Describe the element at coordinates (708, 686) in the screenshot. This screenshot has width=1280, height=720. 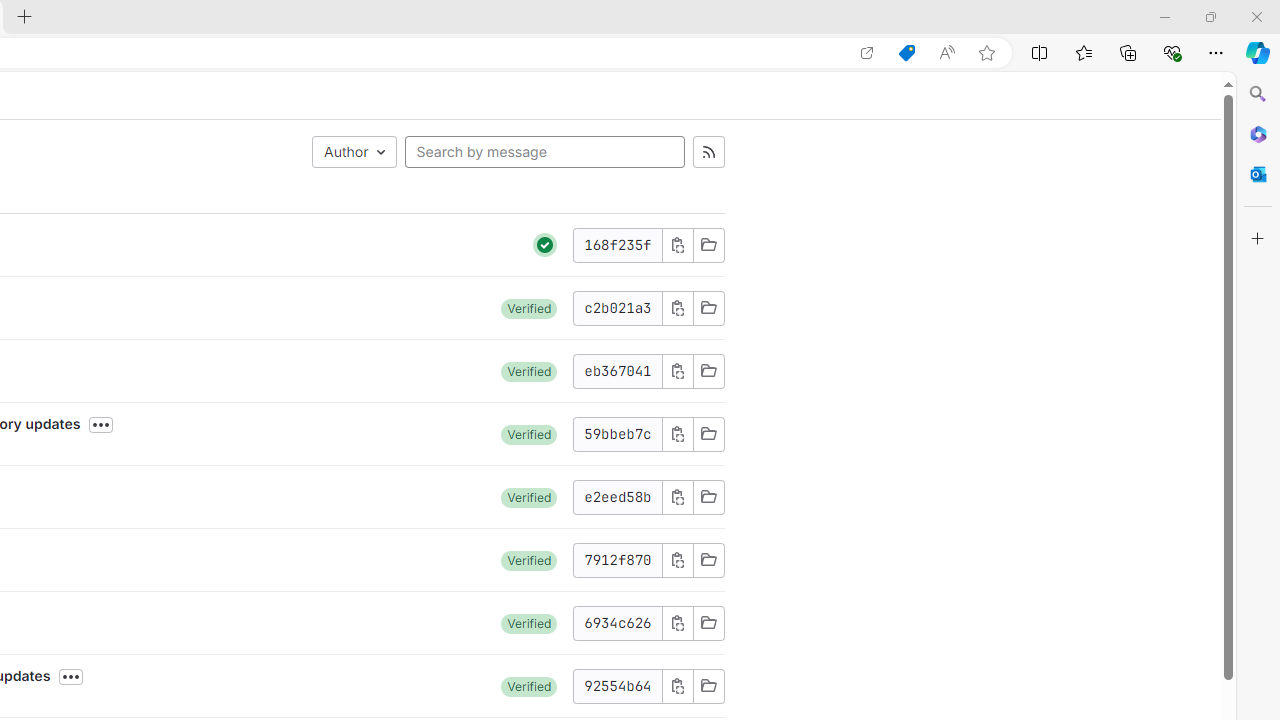
I see `Class: s16` at that location.